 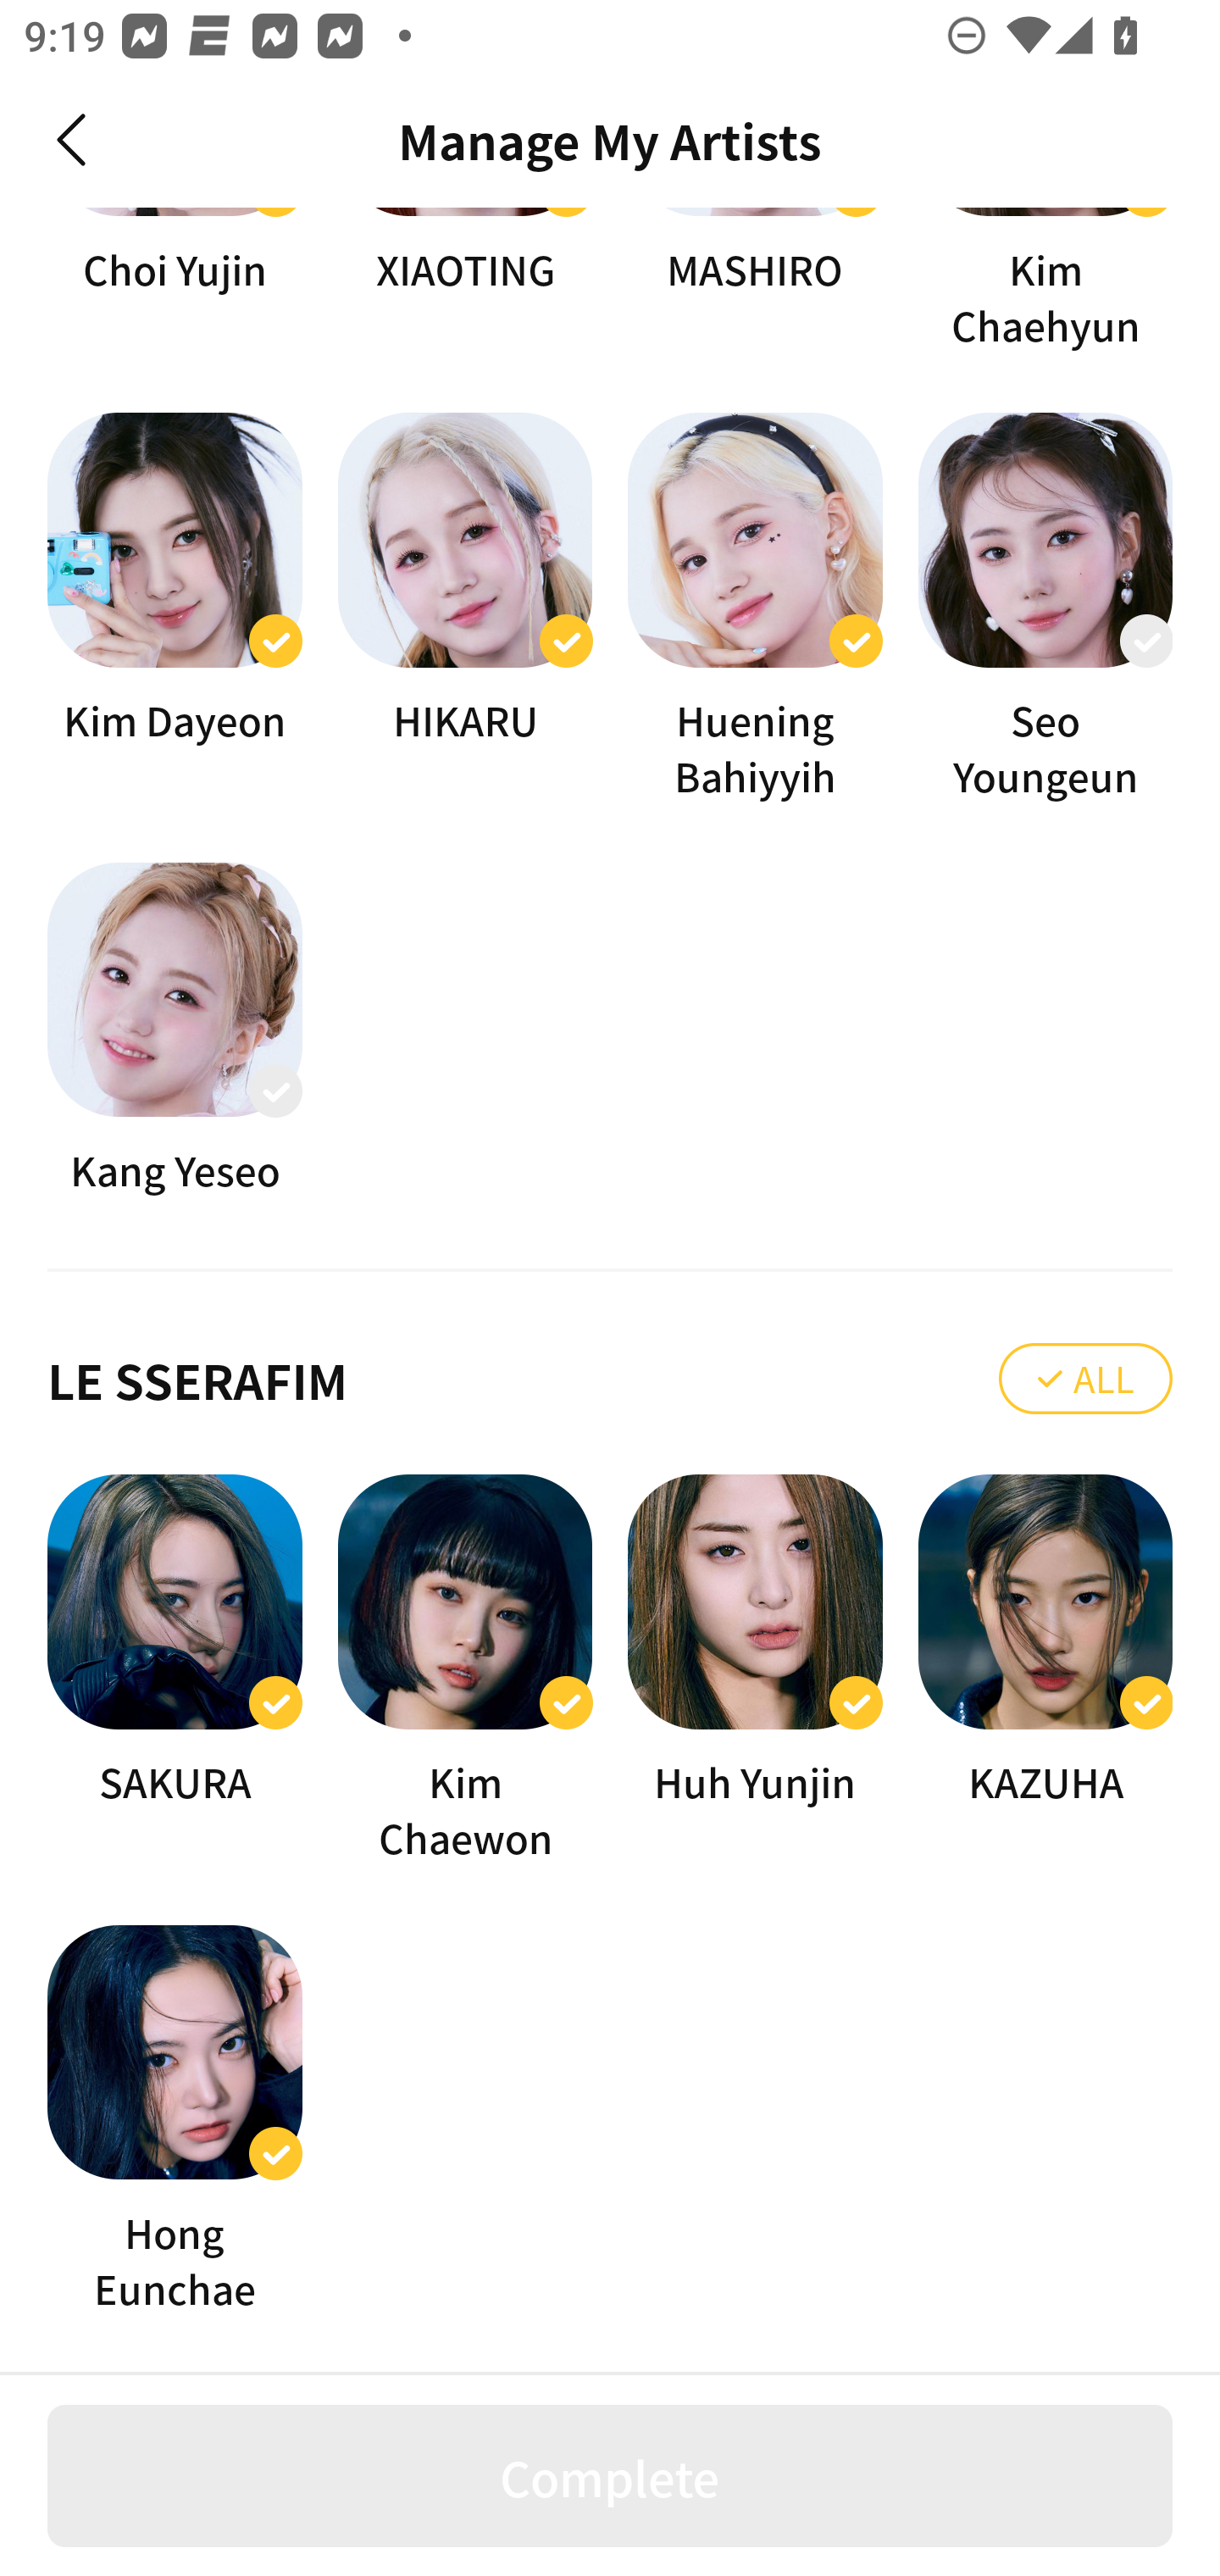 I want to click on Kim Dayeon, so click(x=175, y=608).